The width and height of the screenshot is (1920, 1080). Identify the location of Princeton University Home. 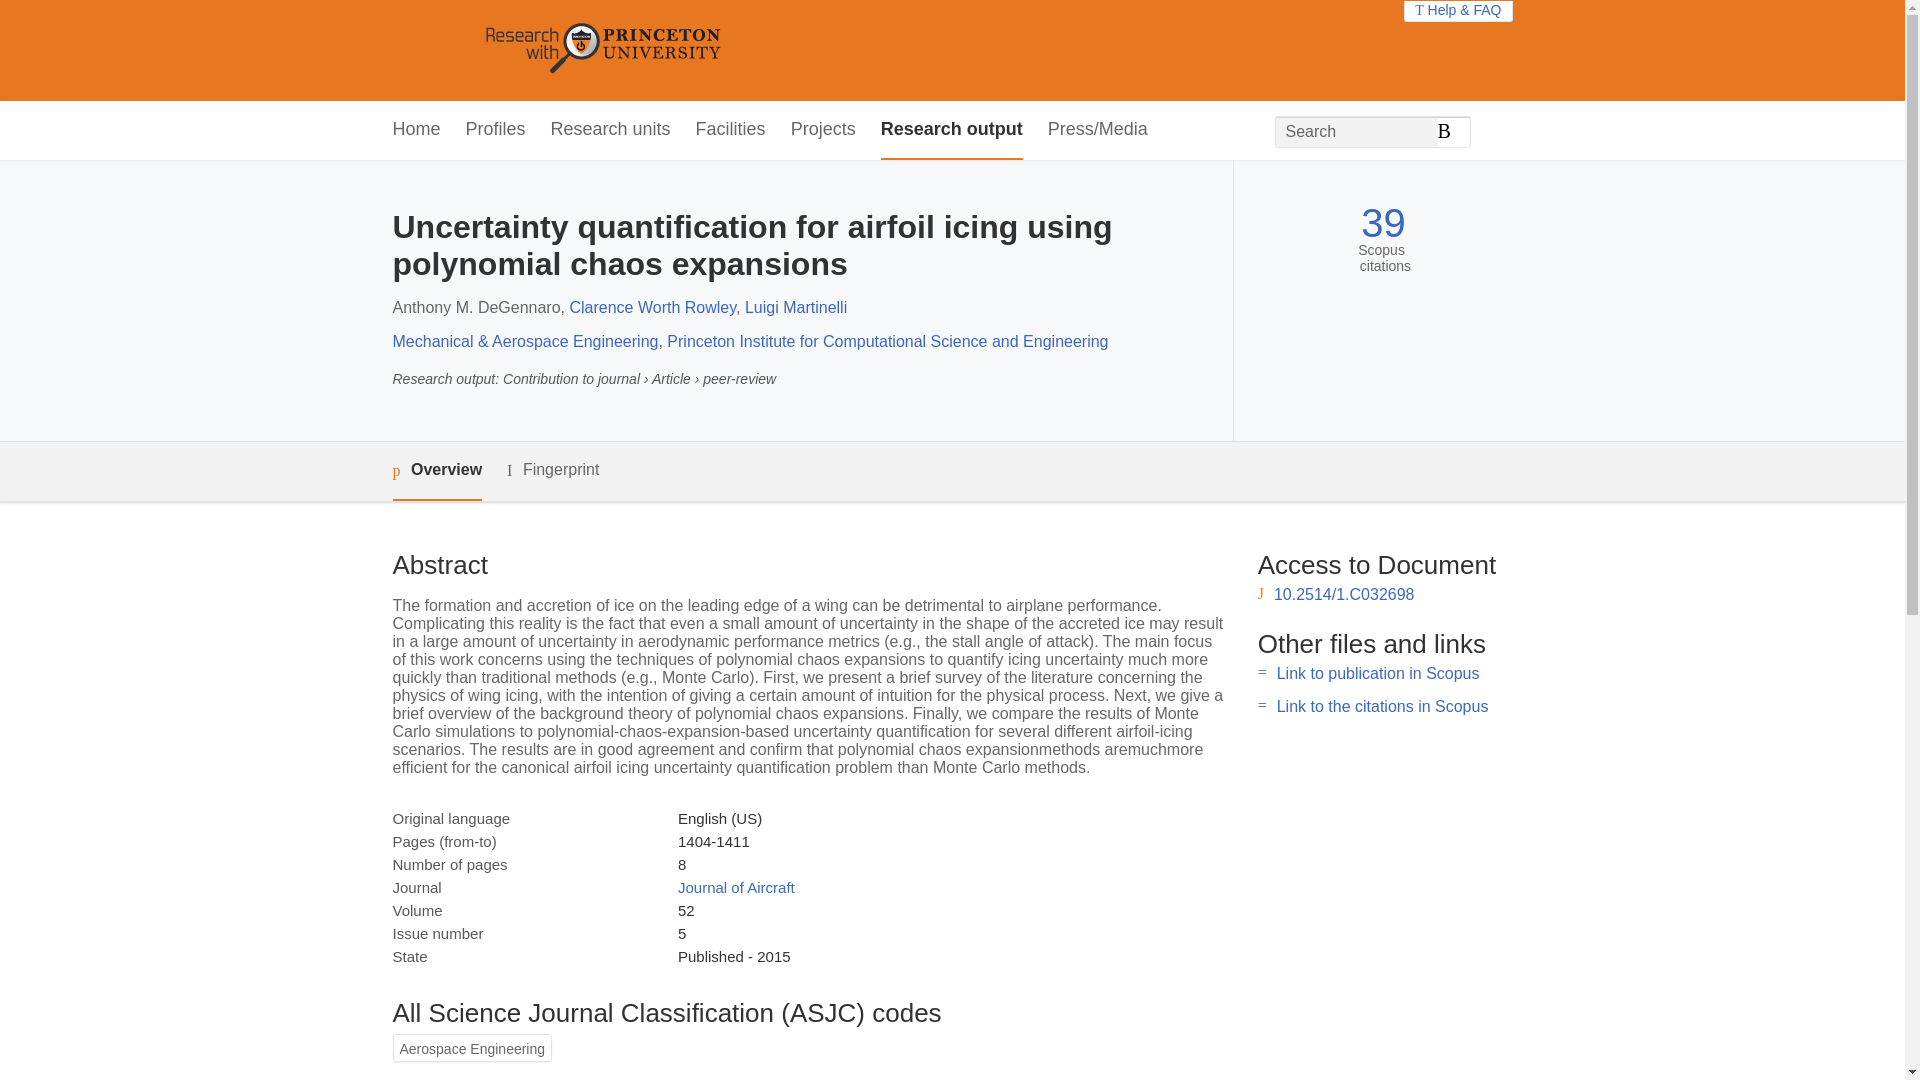
(748, 50).